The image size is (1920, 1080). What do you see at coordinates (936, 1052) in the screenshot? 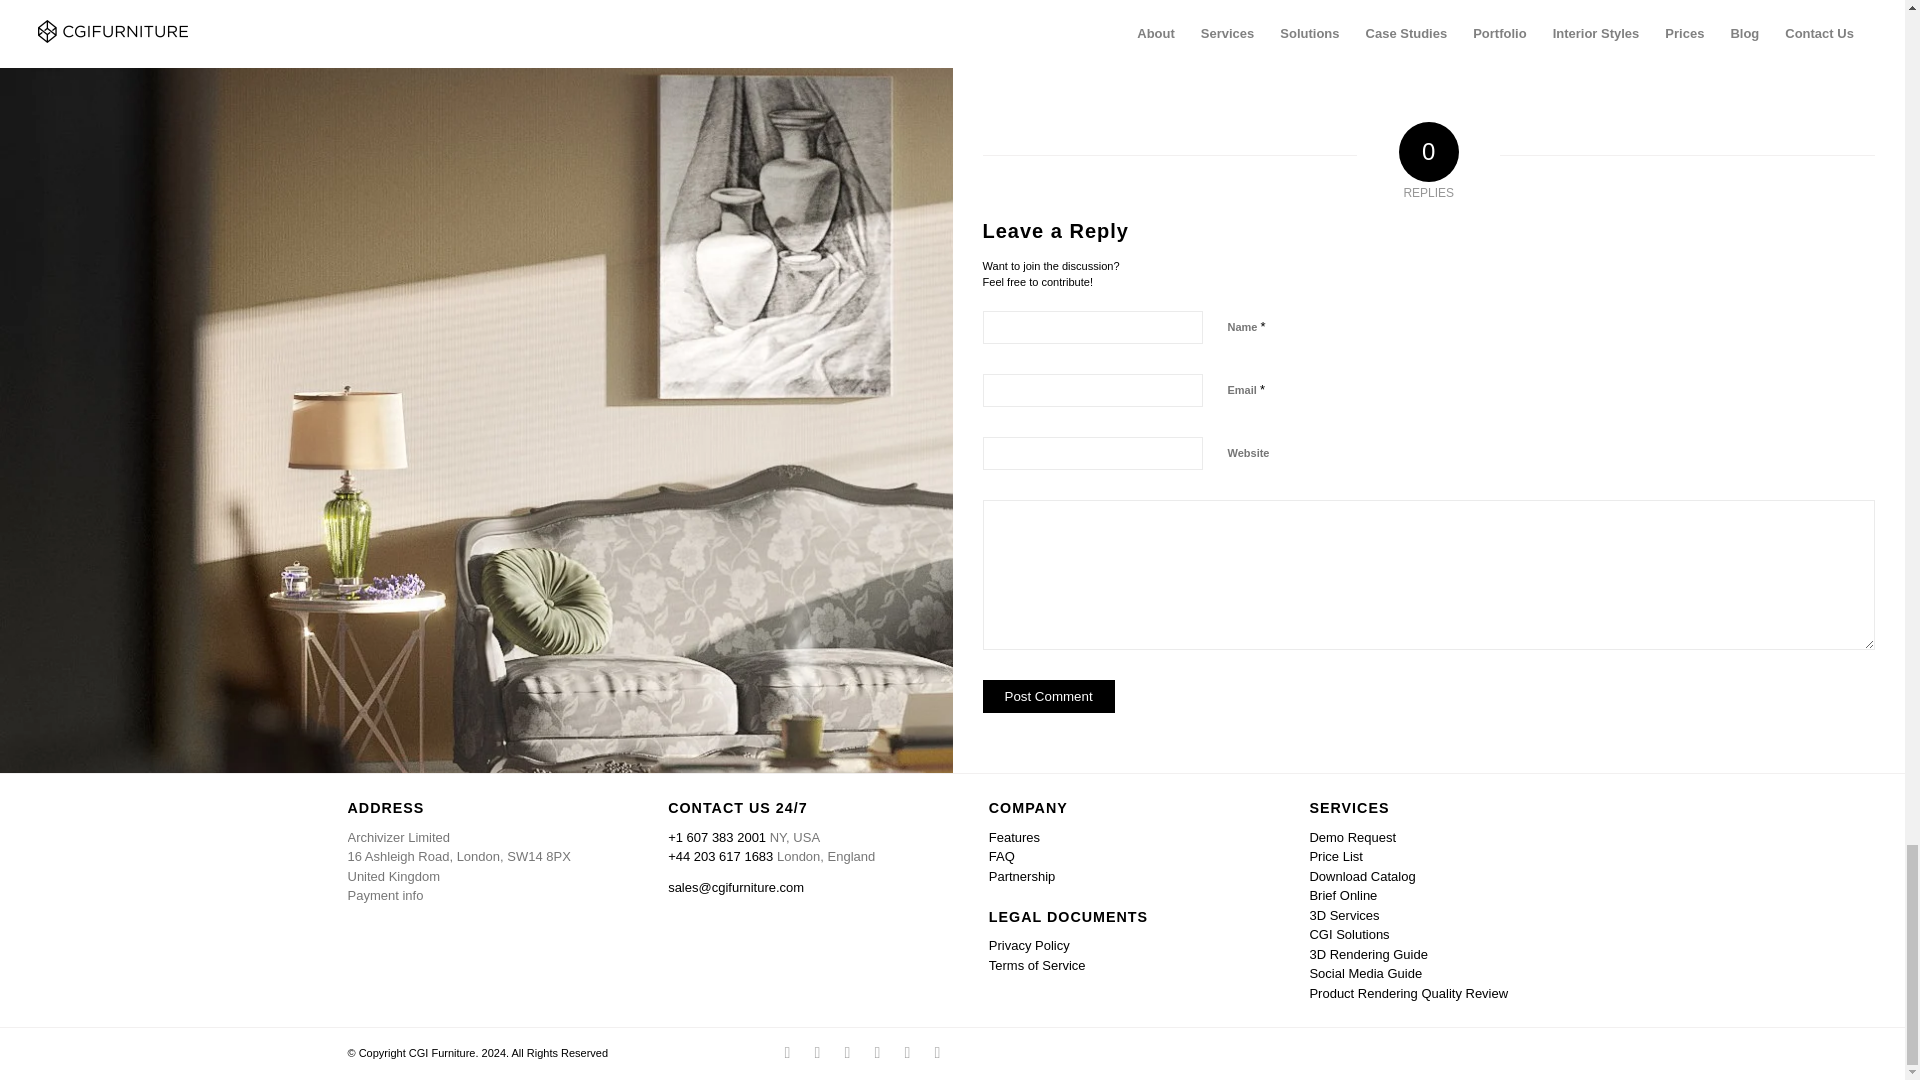
I see `Vimeo` at bounding box center [936, 1052].